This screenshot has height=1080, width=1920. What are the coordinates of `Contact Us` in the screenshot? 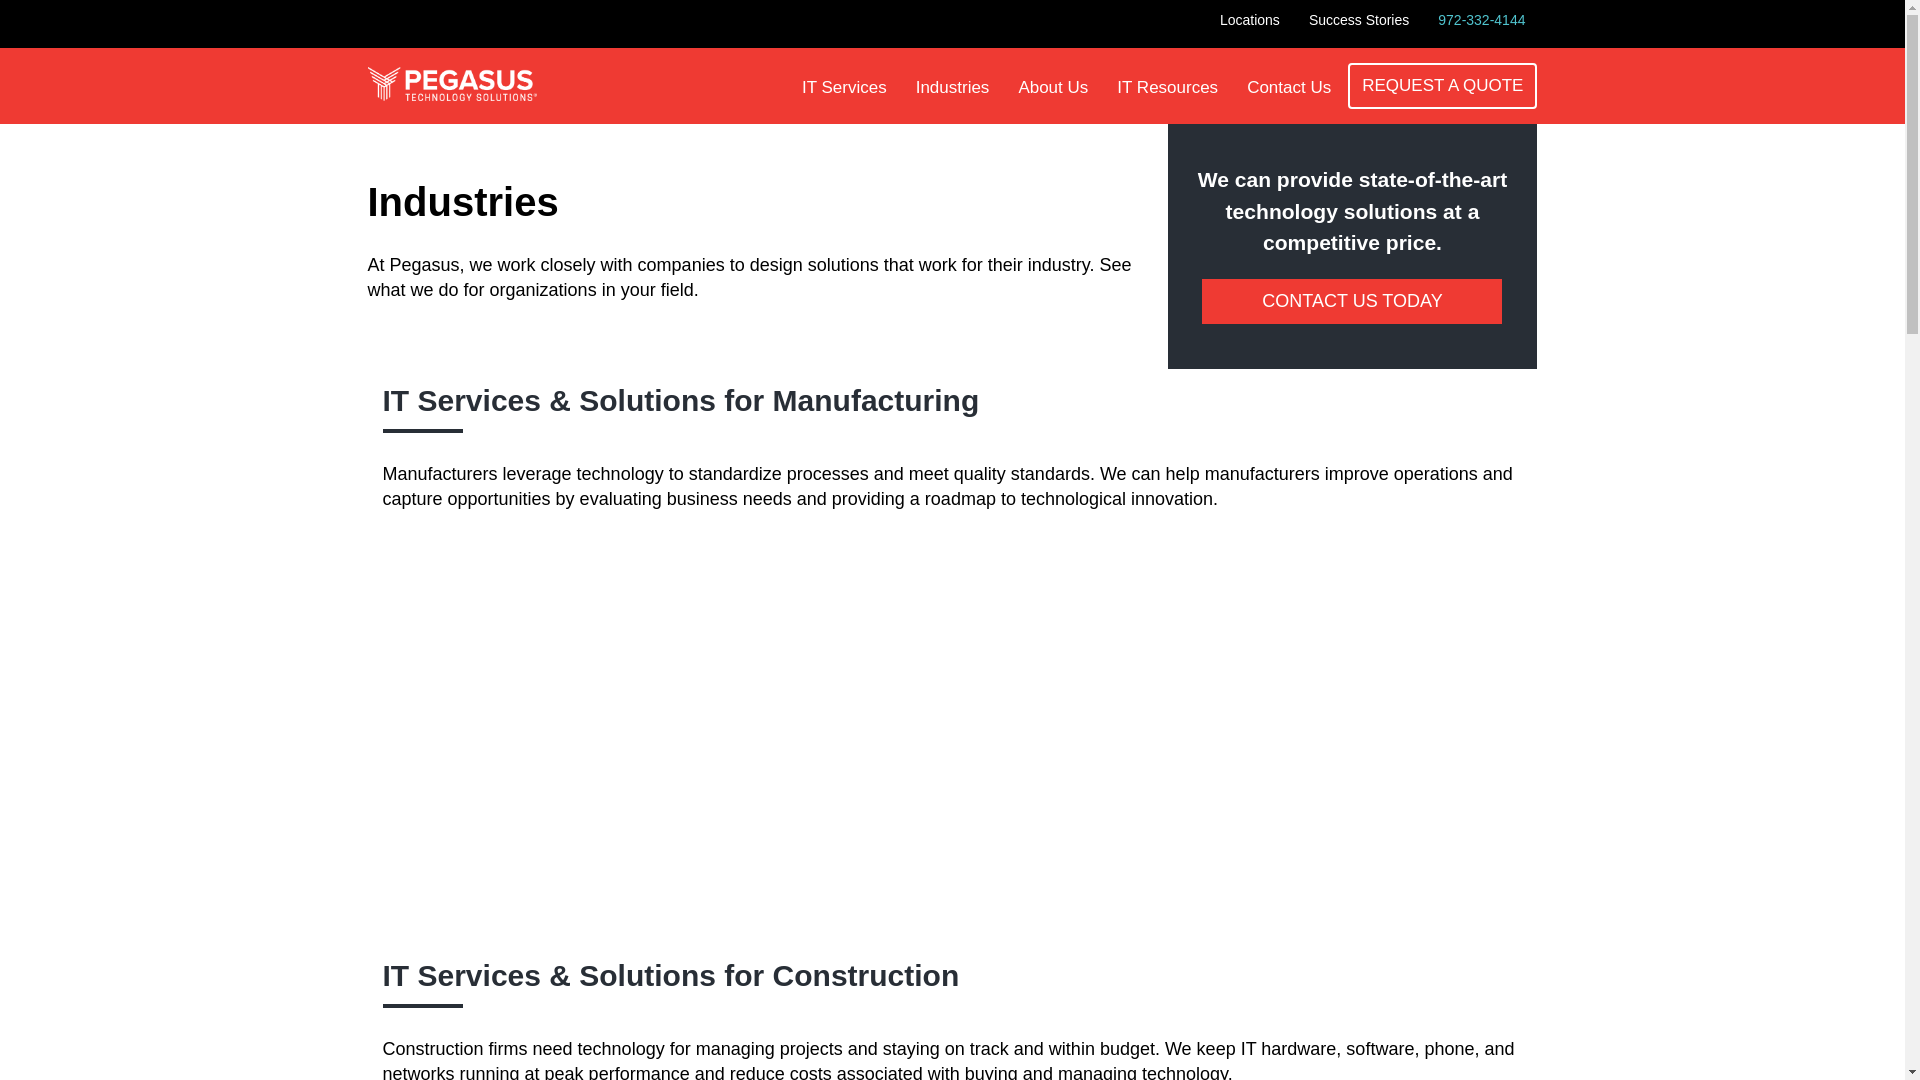 It's located at (1288, 87).